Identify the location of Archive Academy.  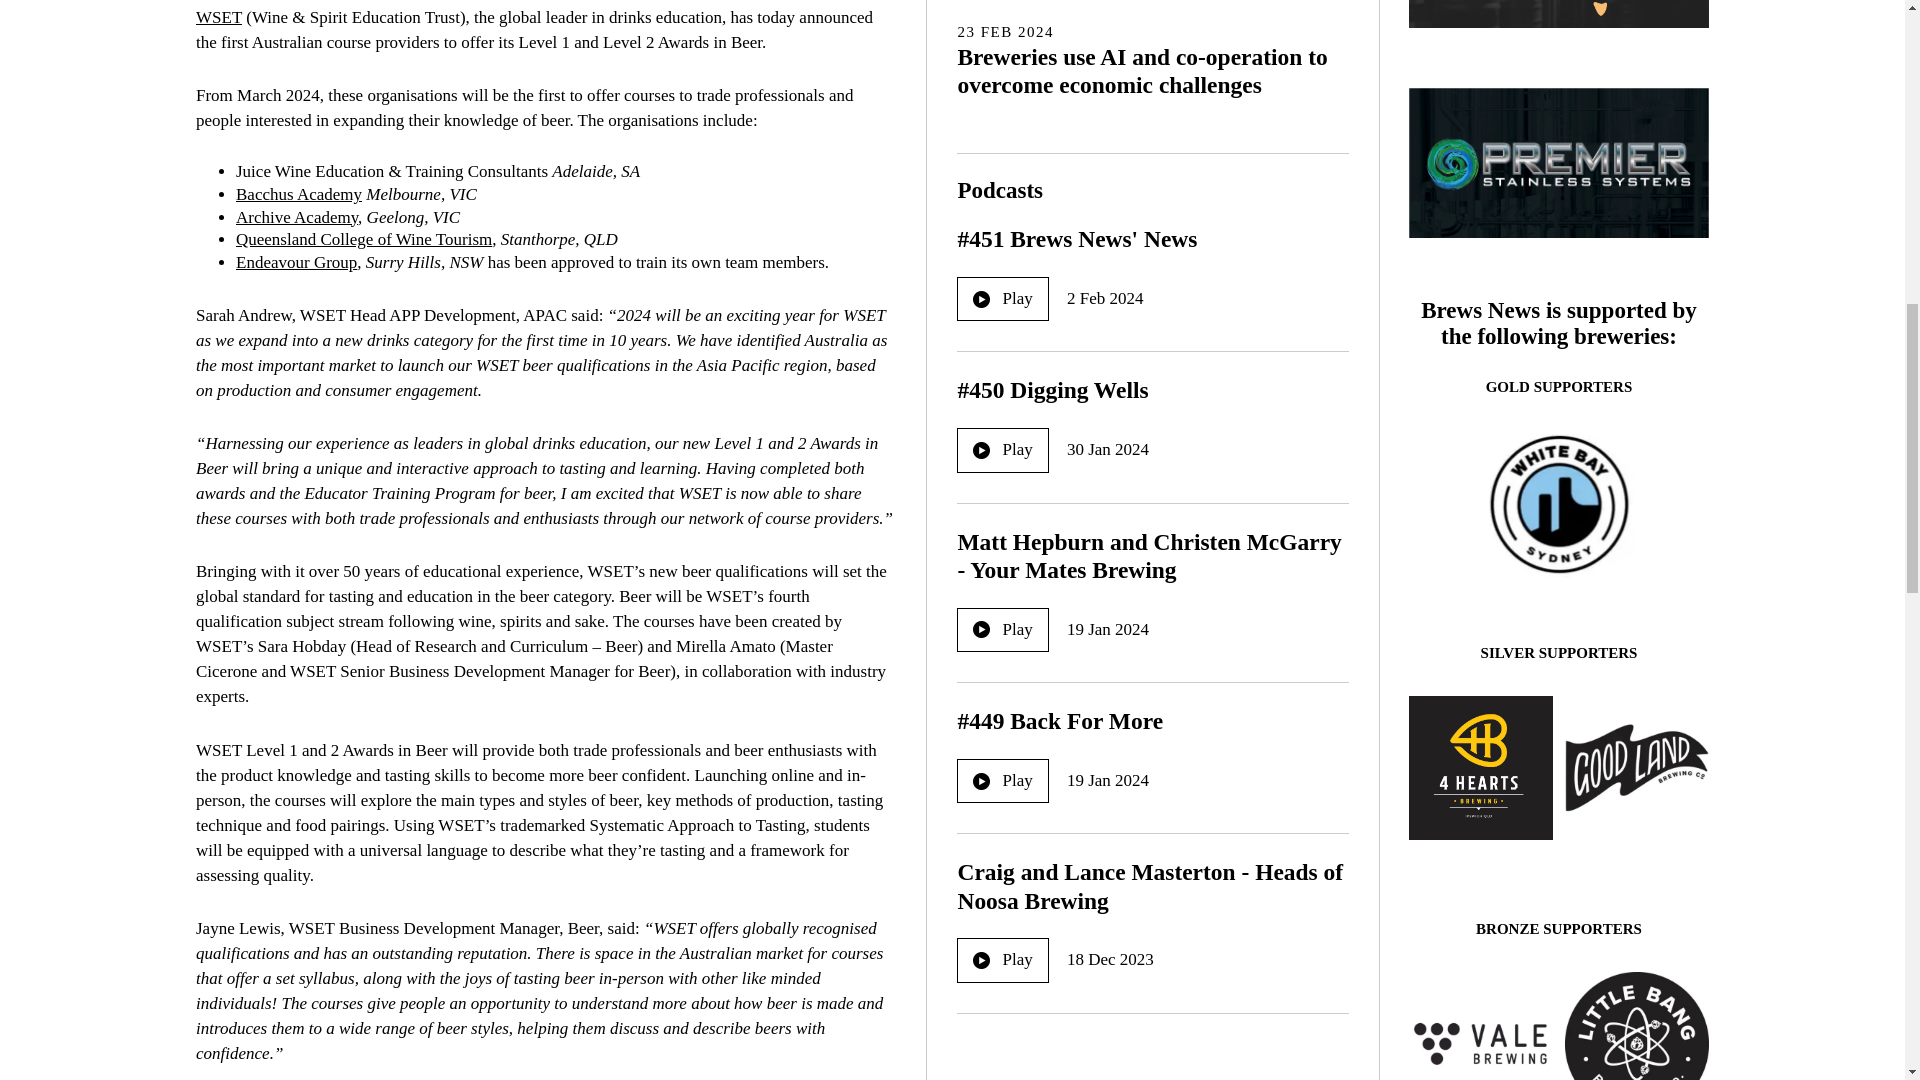
(296, 217).